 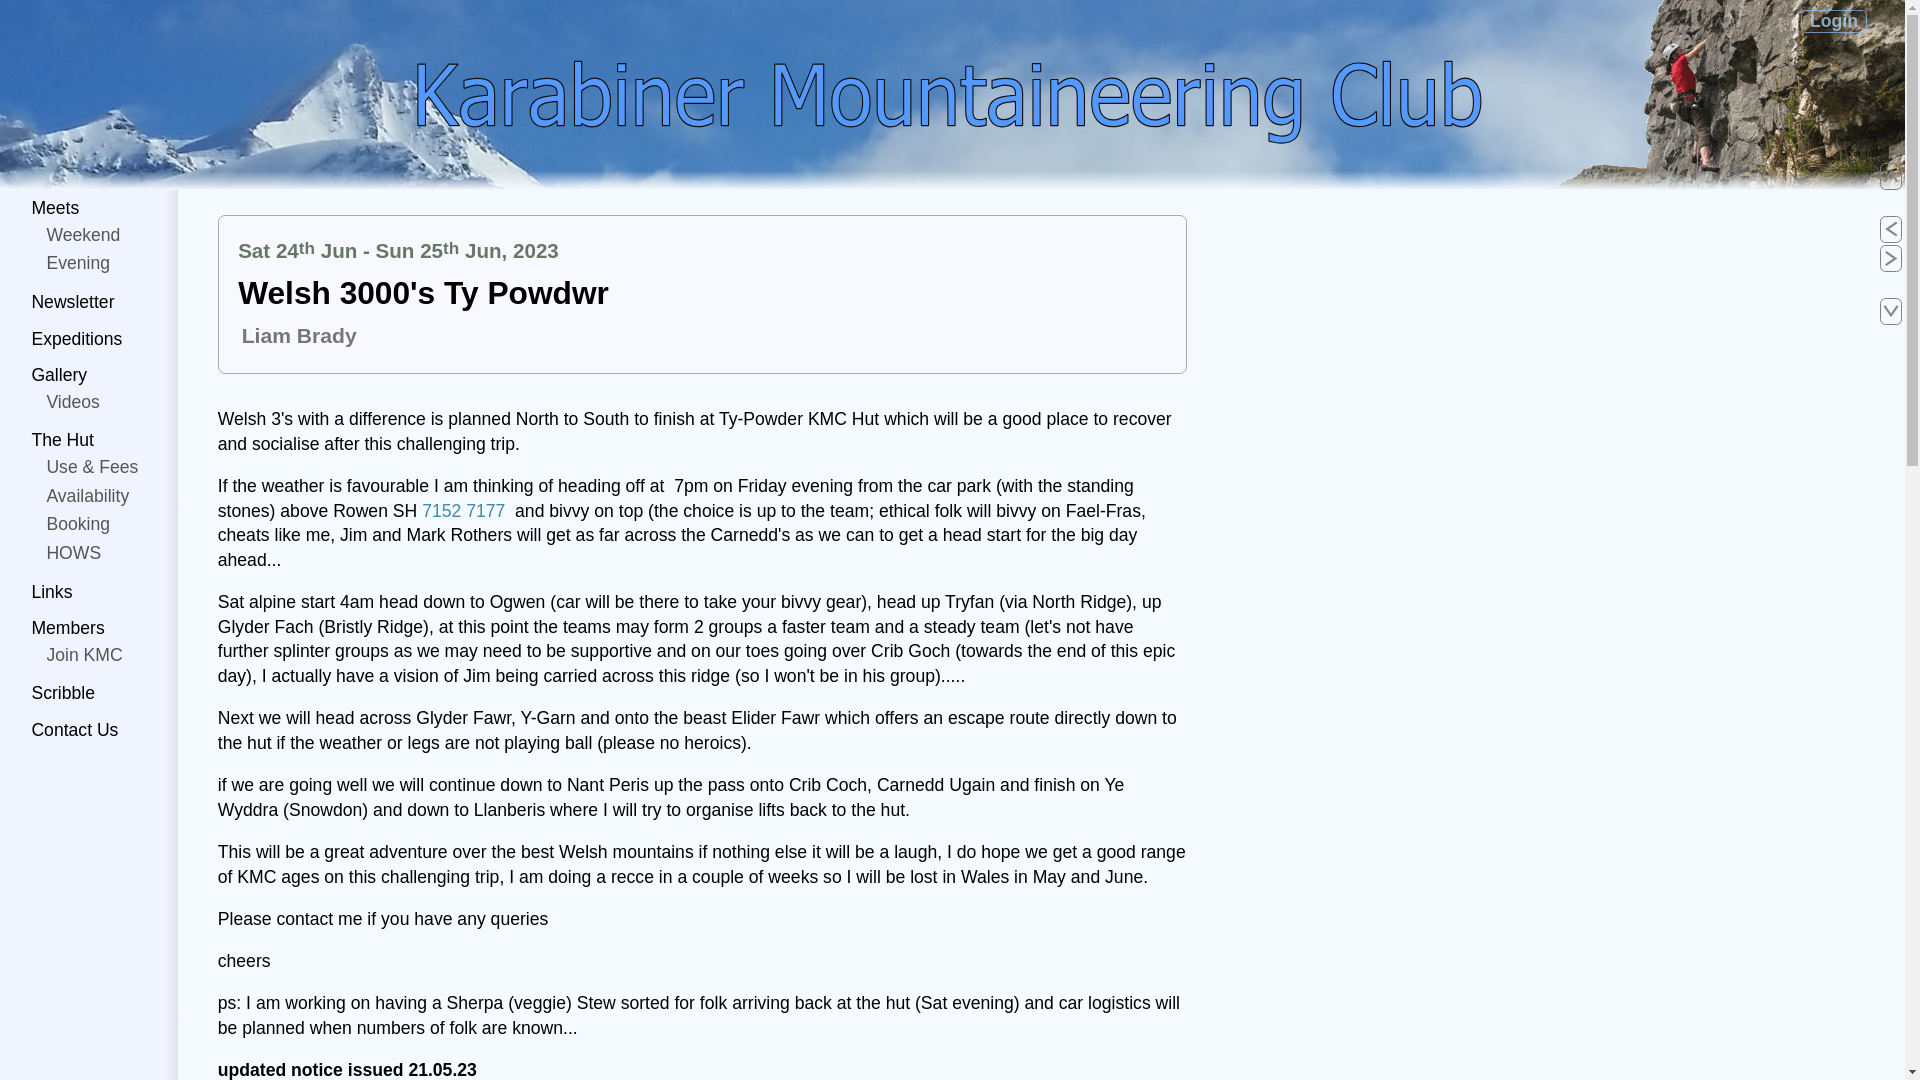 I want to click on Availability, so click(x=87, y=496).